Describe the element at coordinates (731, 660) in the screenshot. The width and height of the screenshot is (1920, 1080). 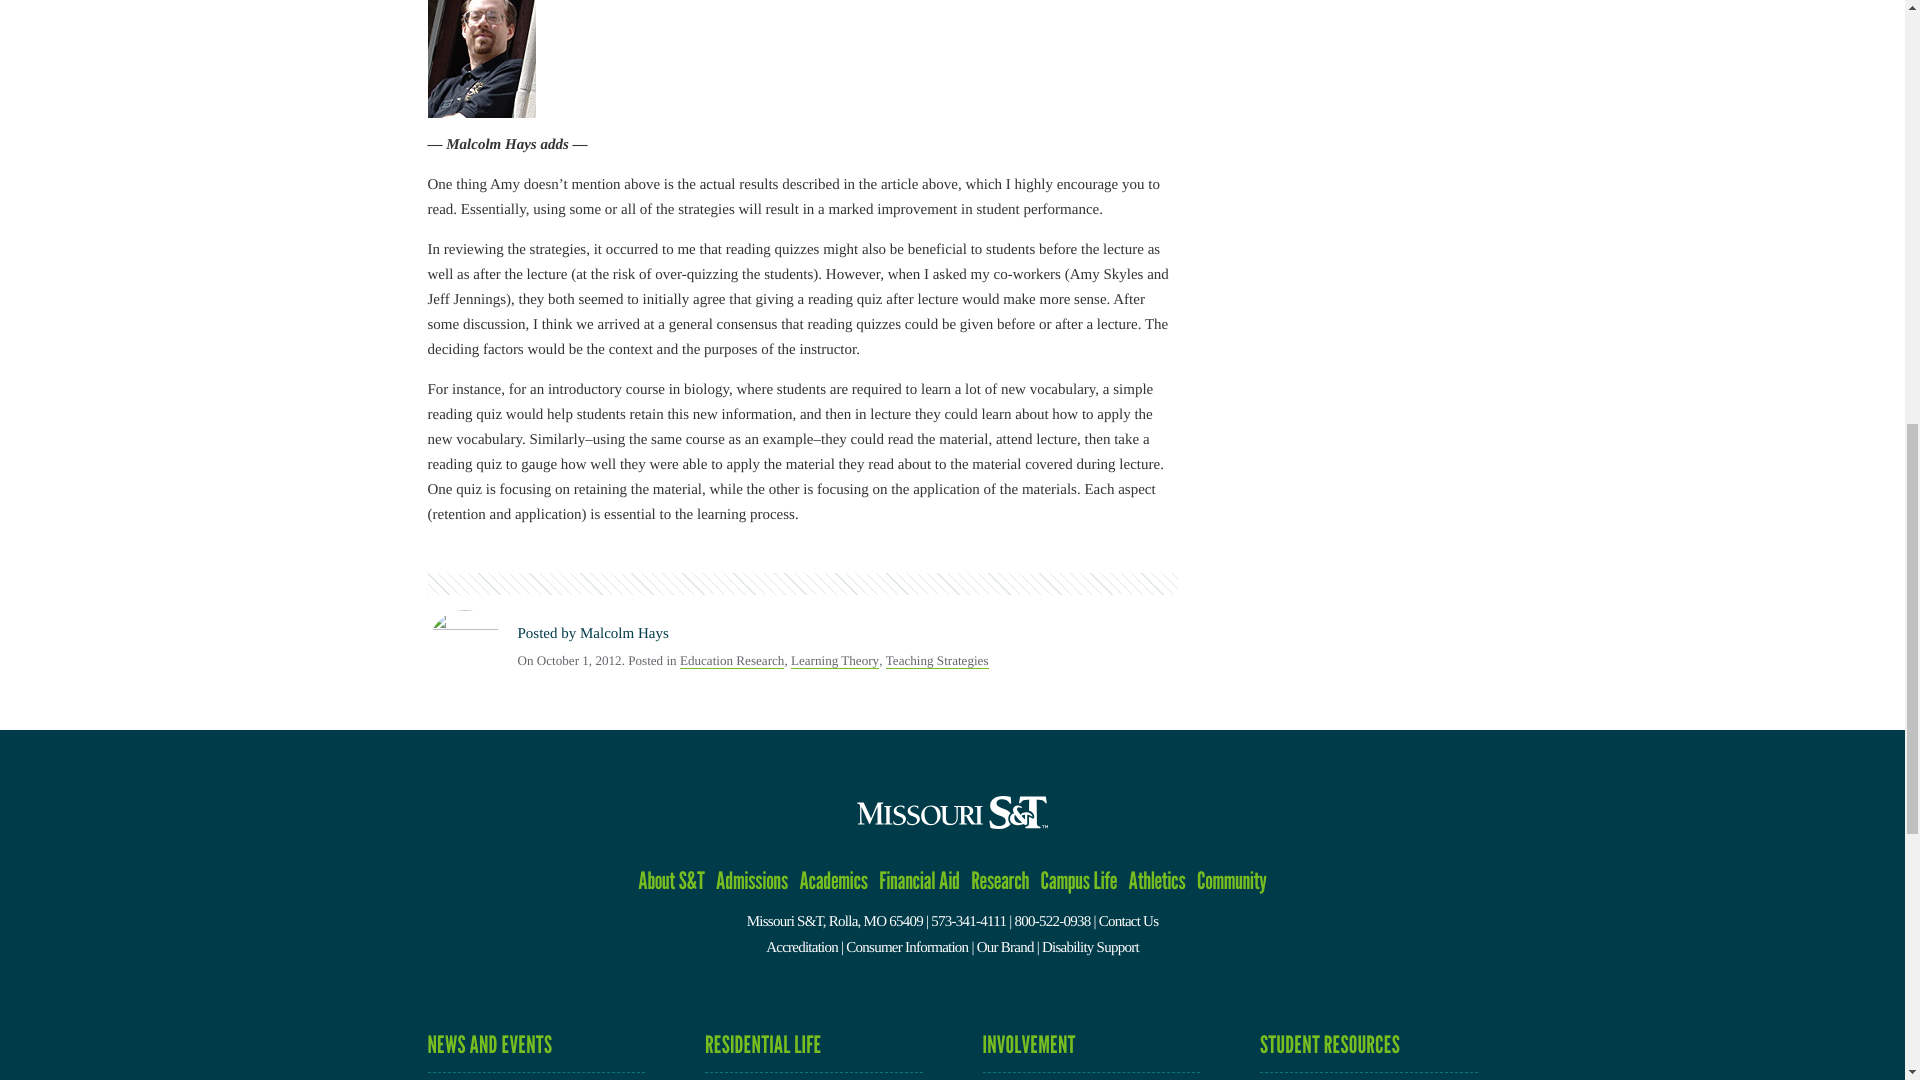
I see `Education Research` at that location.